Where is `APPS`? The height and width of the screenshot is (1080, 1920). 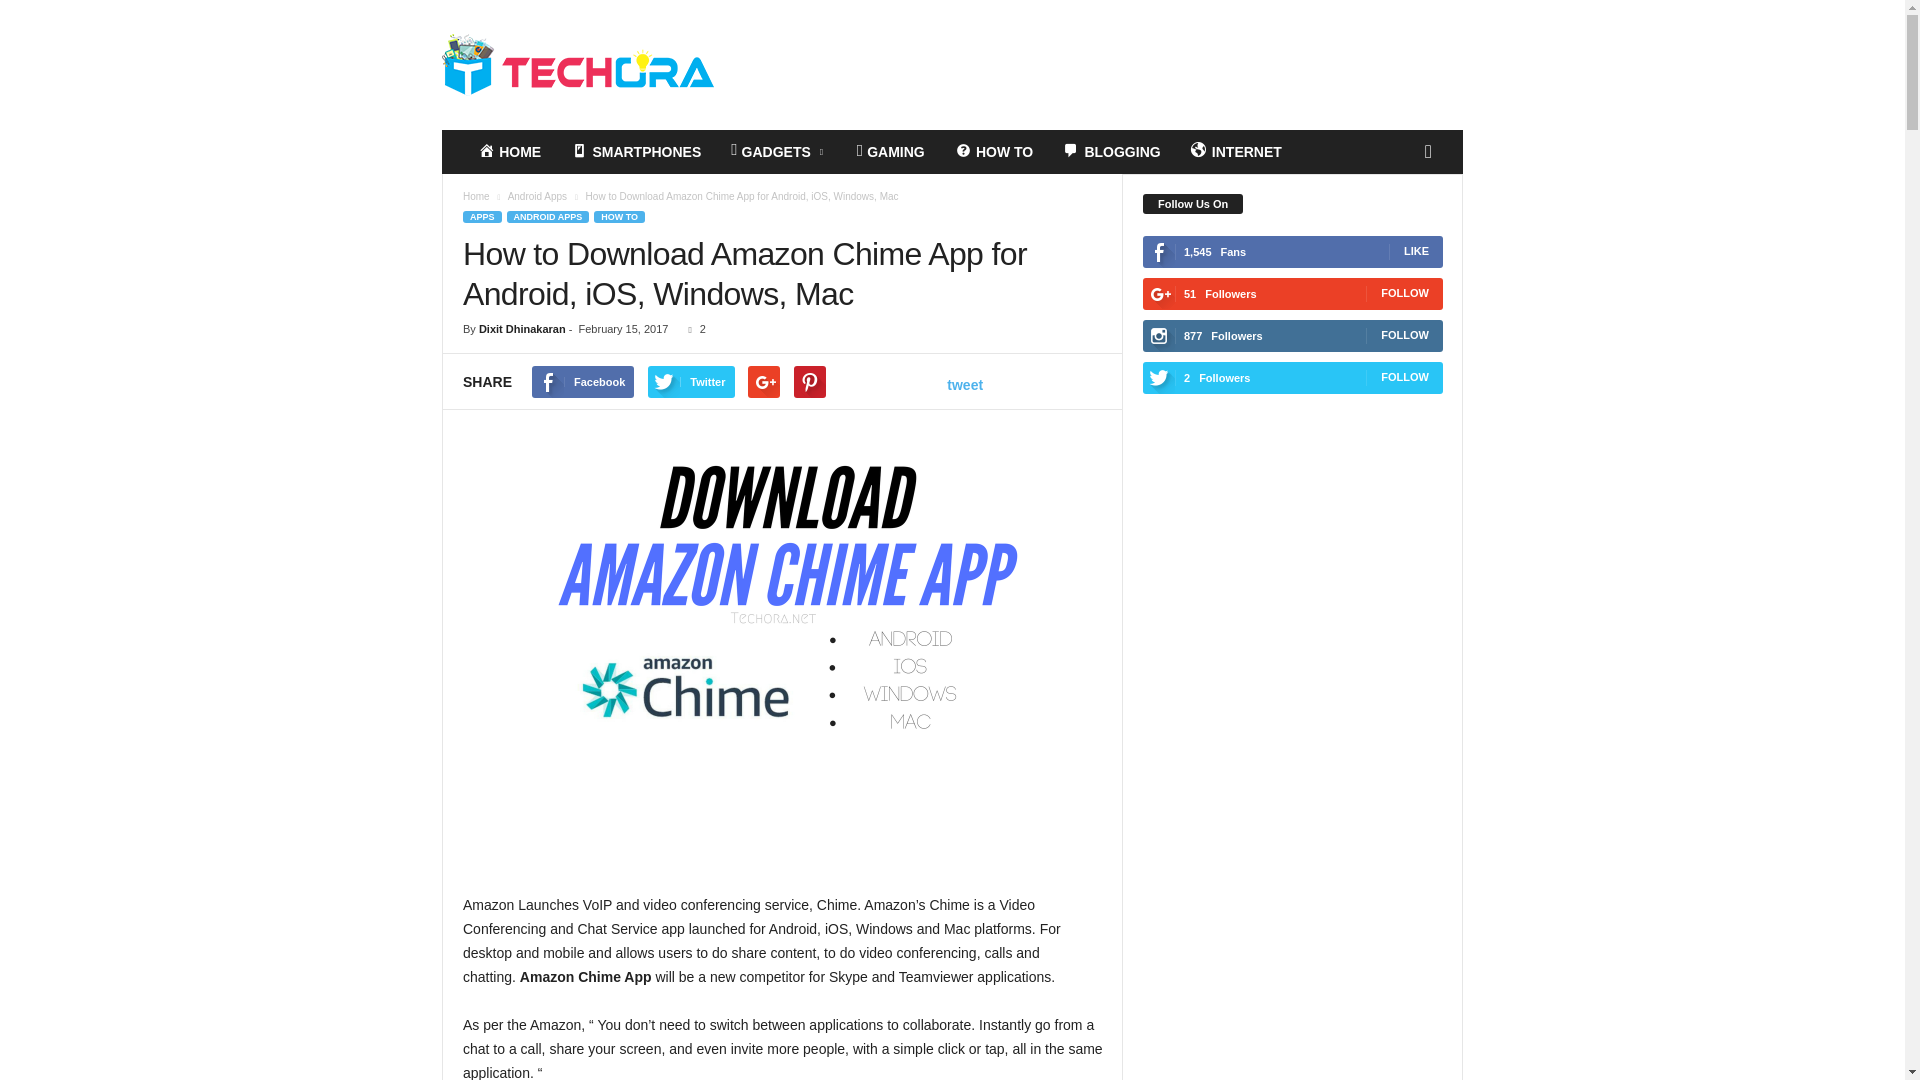
APPS is located at coordinates (482, 216).